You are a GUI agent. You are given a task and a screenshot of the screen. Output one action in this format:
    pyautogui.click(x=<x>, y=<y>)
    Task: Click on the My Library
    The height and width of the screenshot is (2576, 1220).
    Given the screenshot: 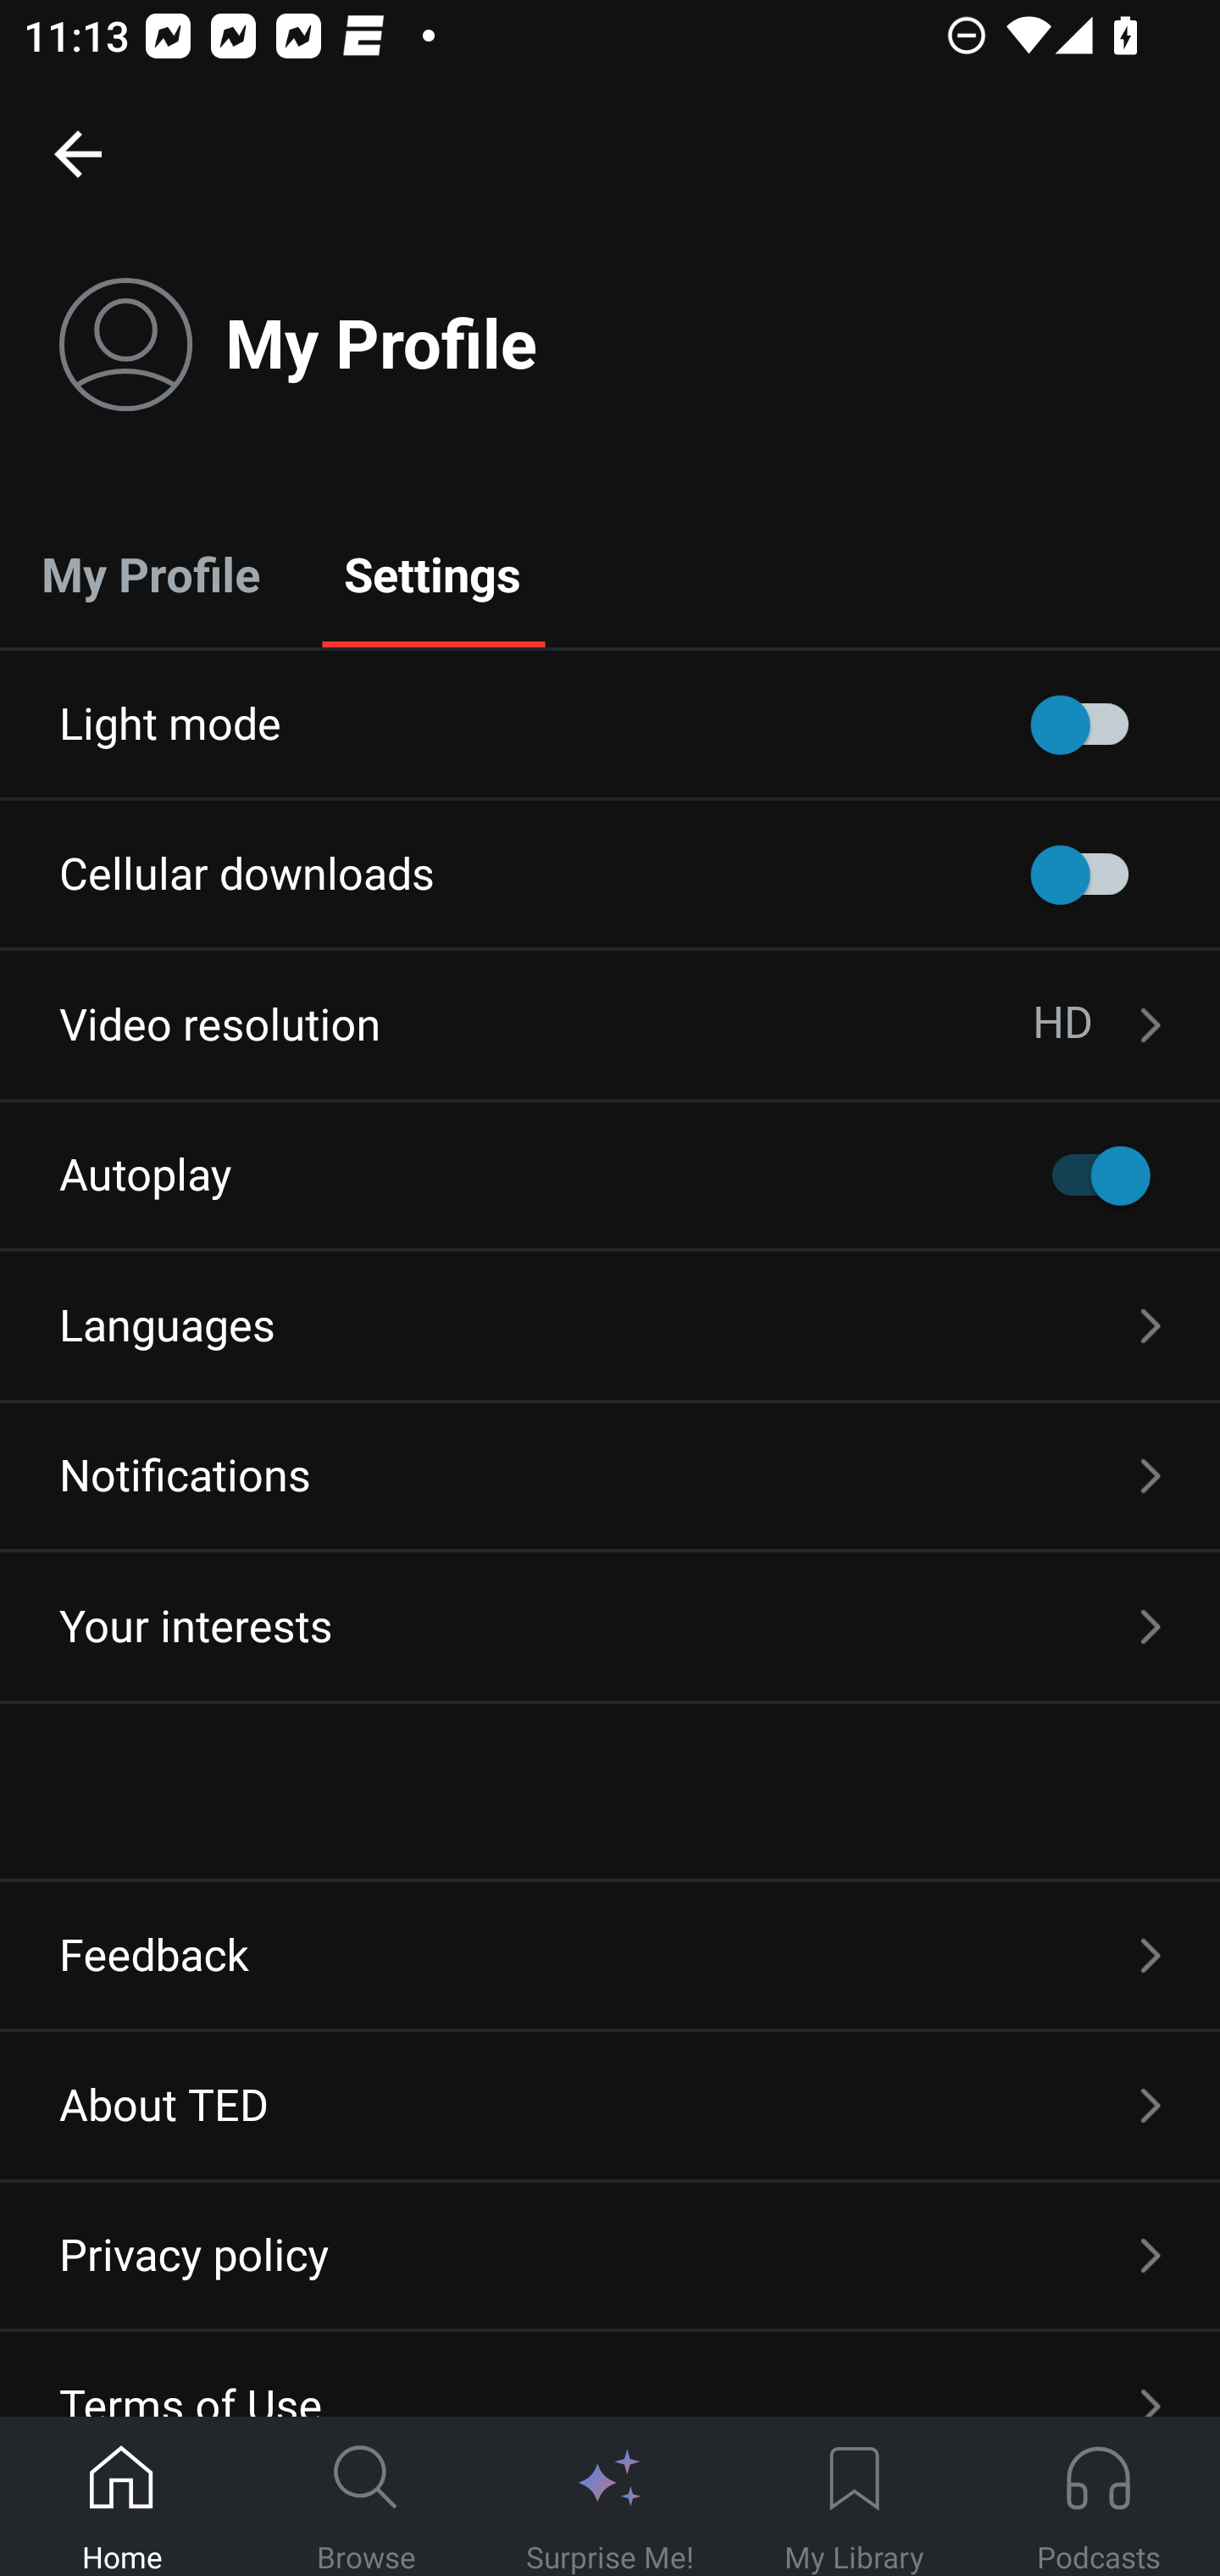 What is the action you would take?
    pyautogui.click(x=854, y=2497)
    